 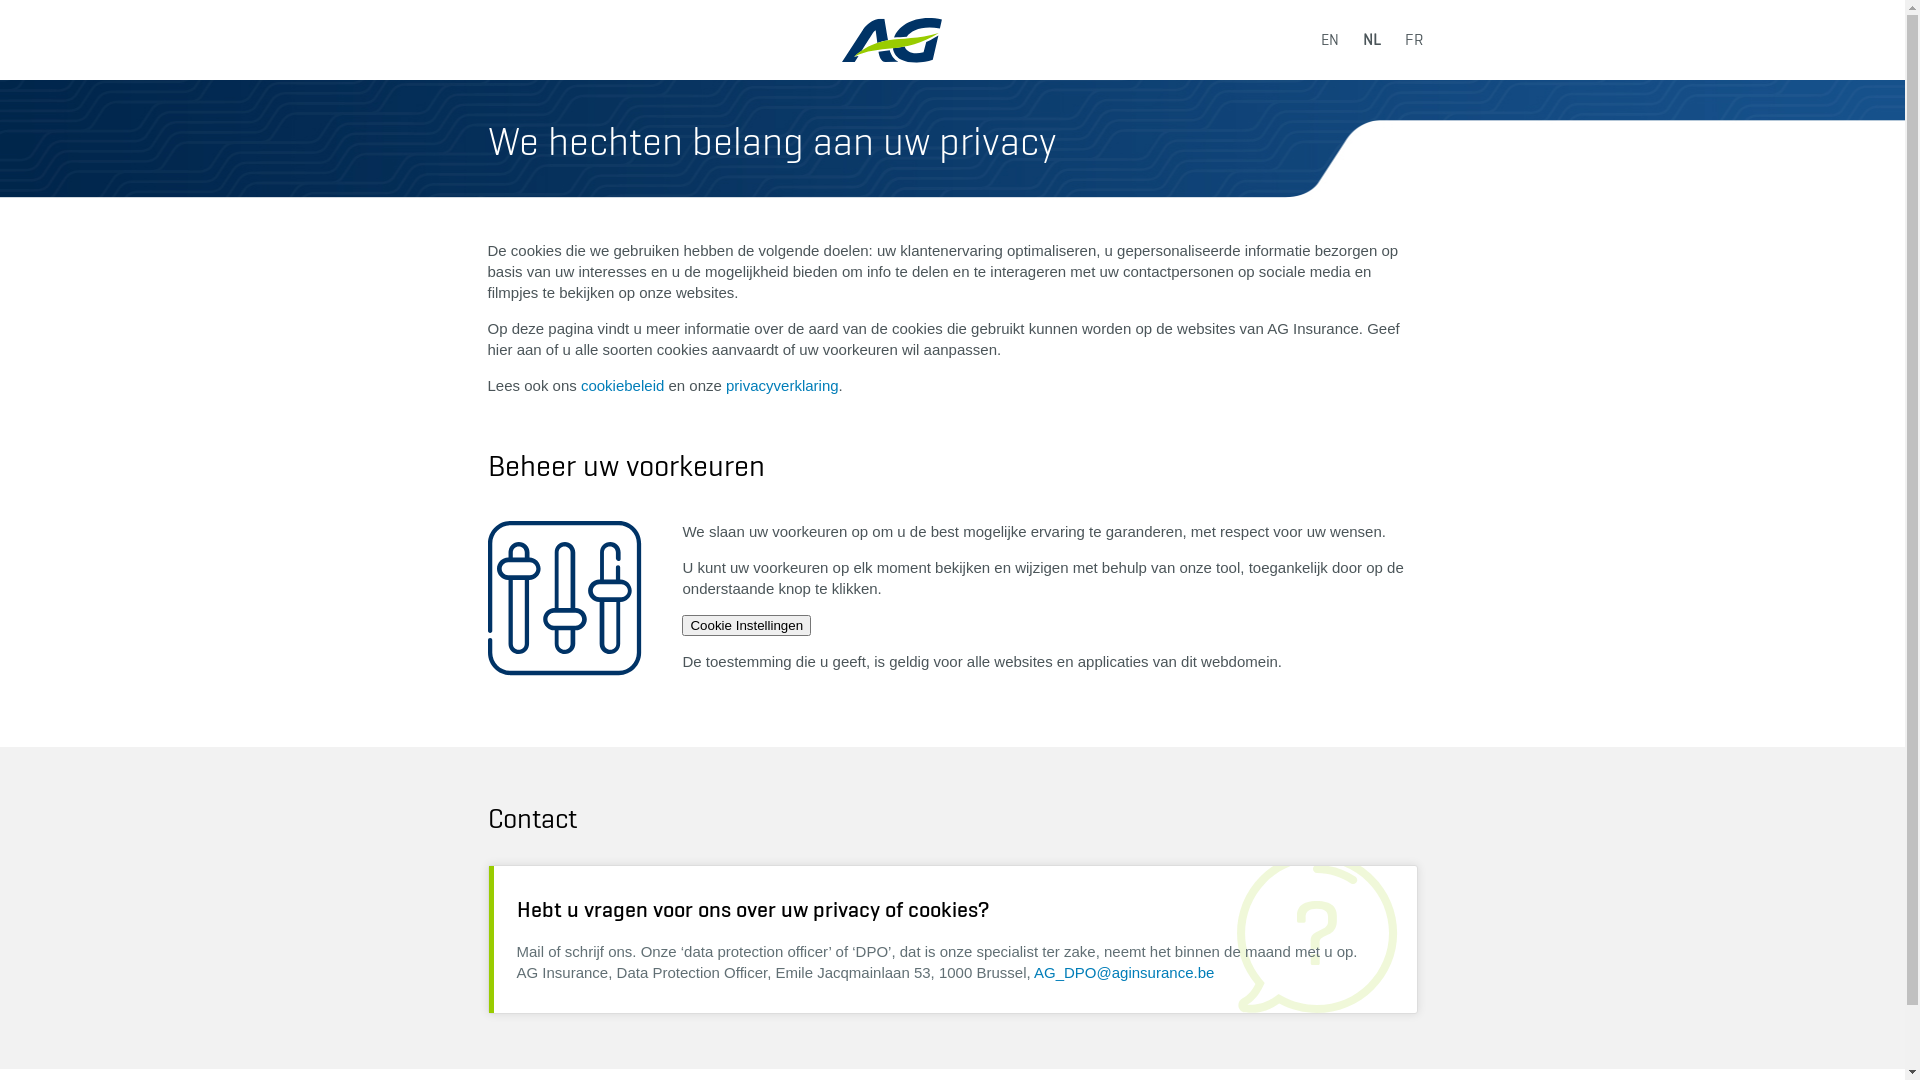 What do you see at coordinates (1124, 972) in the screenshot?
I see `AG_DPO@aginsurance.be` at bounding box center [1124, 972].